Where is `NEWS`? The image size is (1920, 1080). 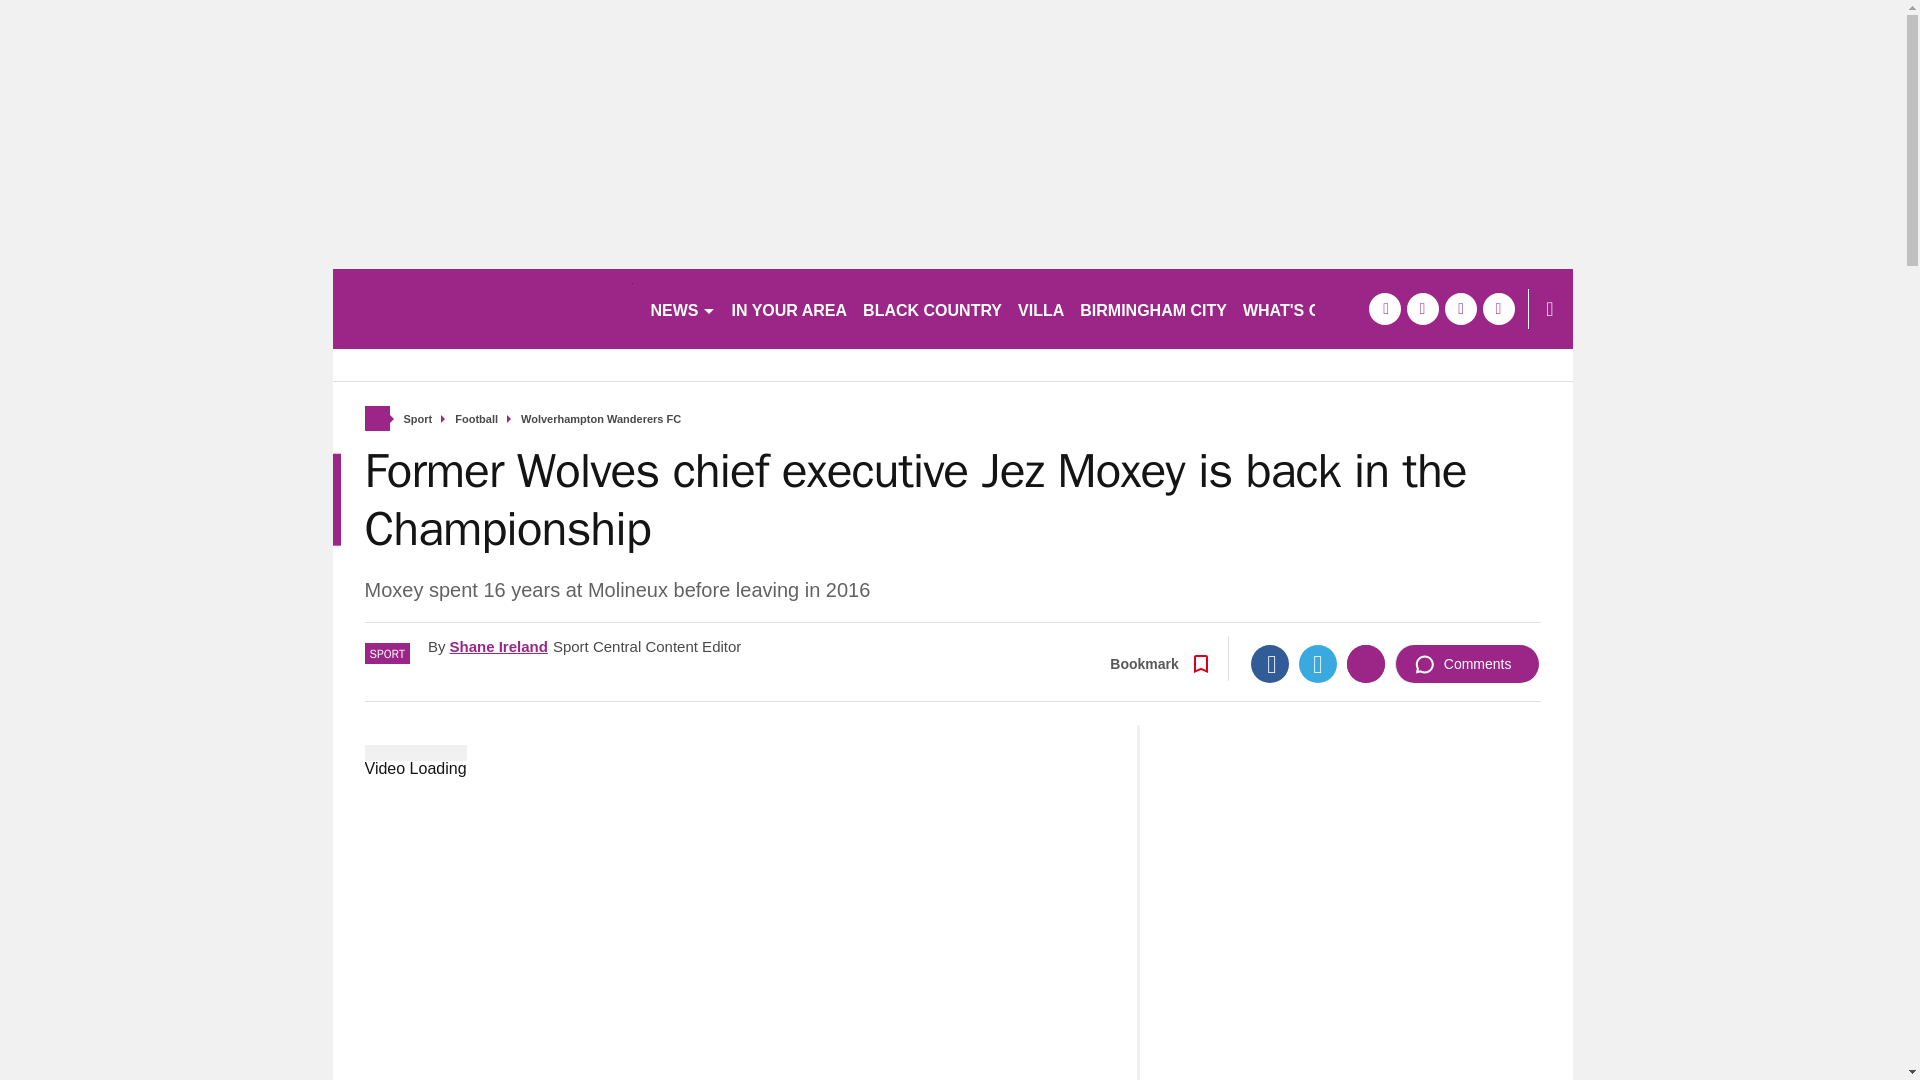
NEWS is located at coordinates (682, 308).